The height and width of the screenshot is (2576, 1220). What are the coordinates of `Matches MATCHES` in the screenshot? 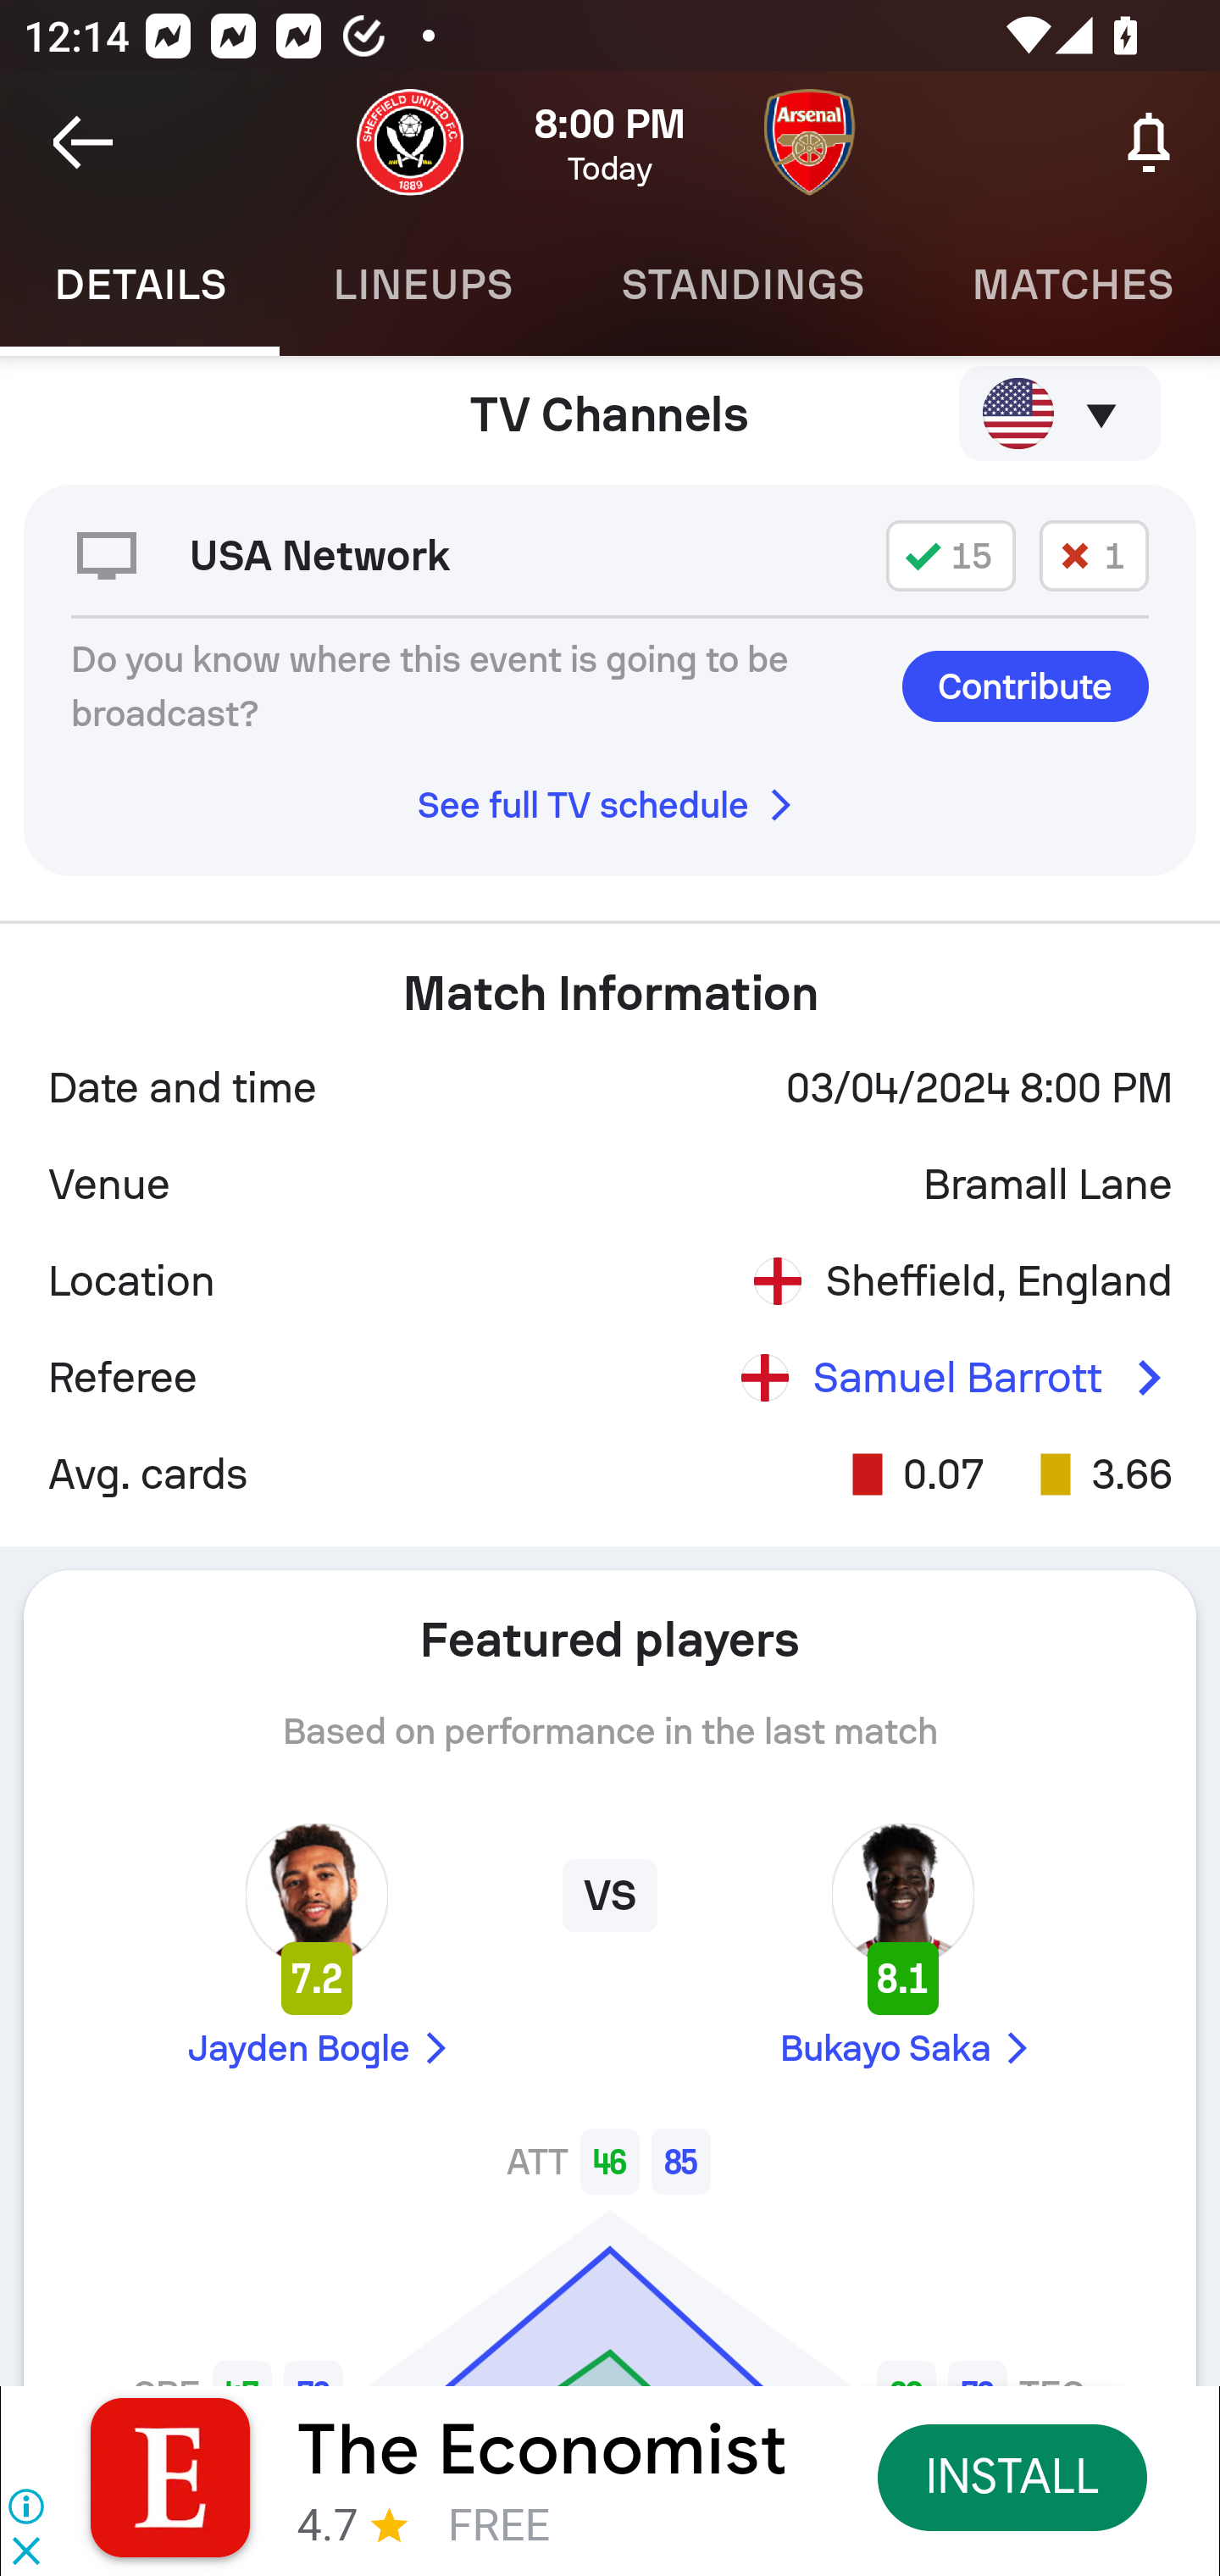 It's located at (1068, 285).